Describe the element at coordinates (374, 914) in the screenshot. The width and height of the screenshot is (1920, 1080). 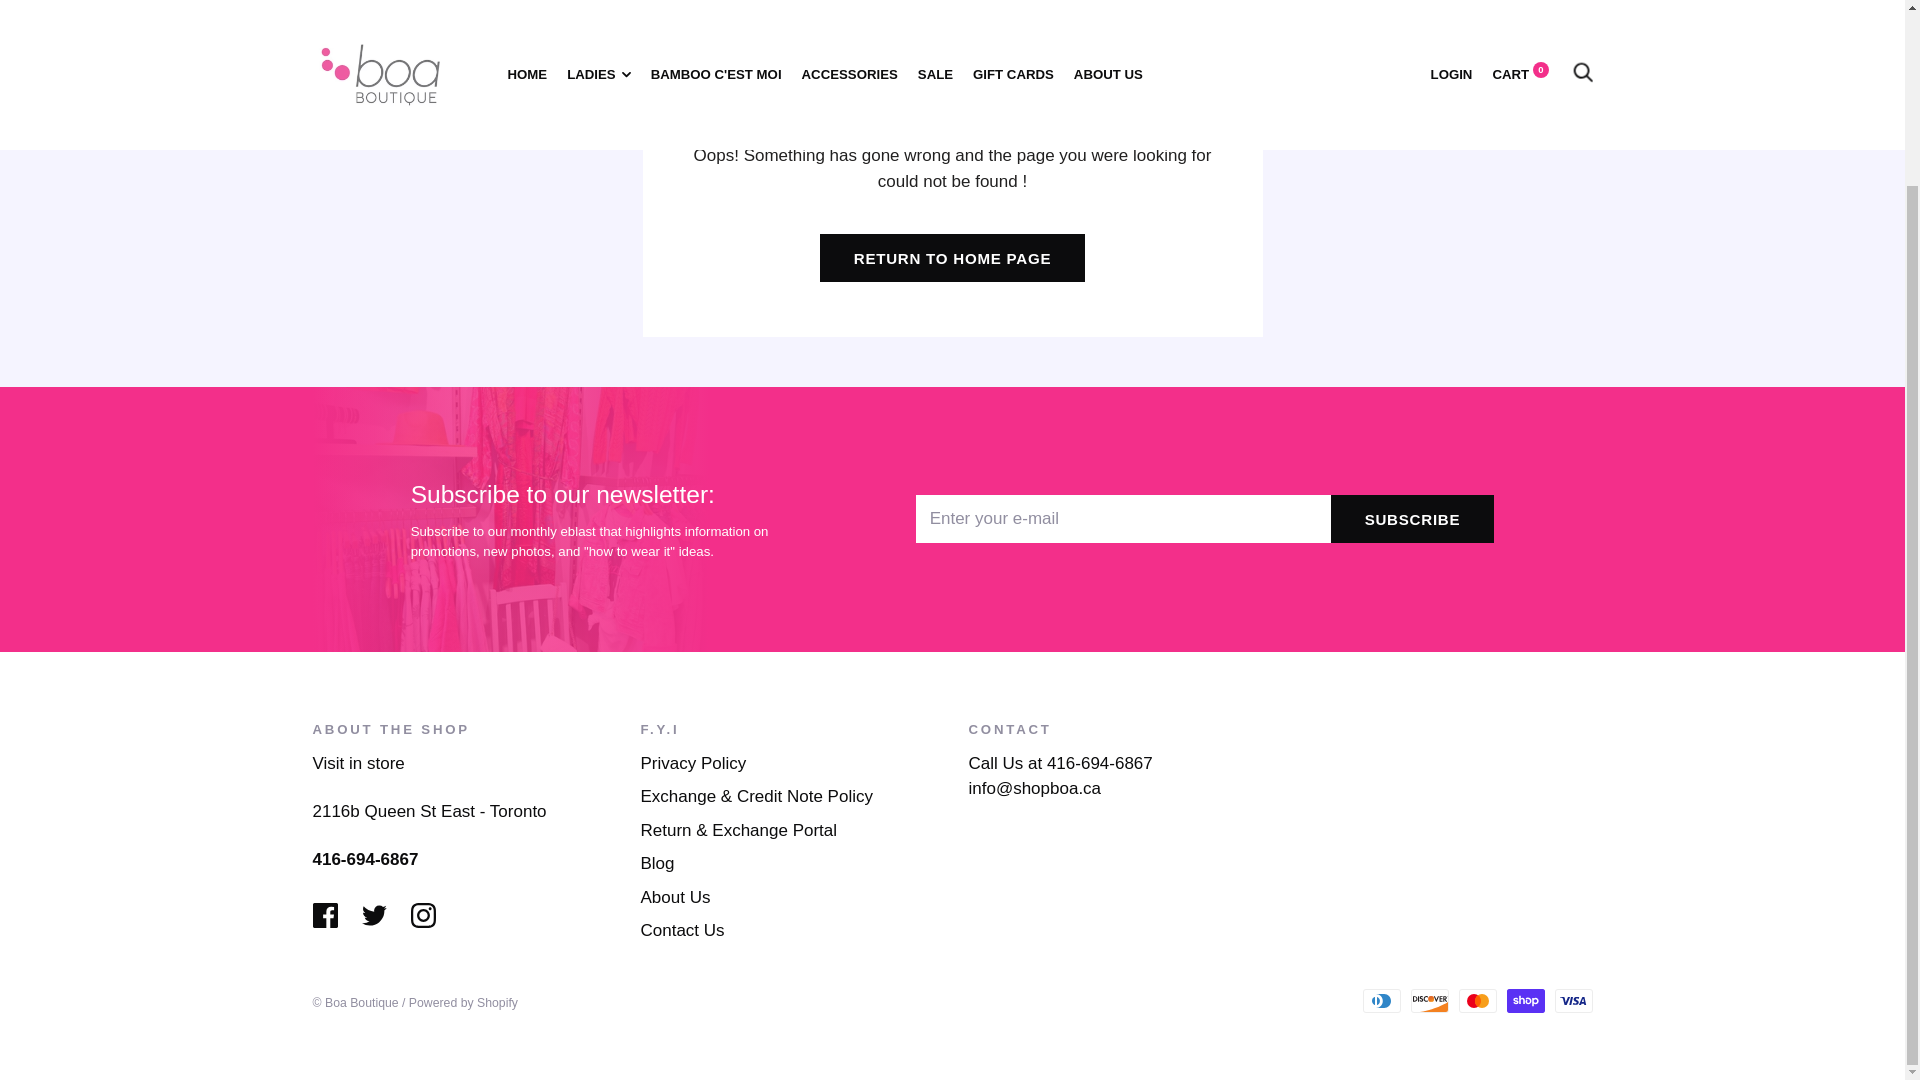
I see `Twitter` at that location.